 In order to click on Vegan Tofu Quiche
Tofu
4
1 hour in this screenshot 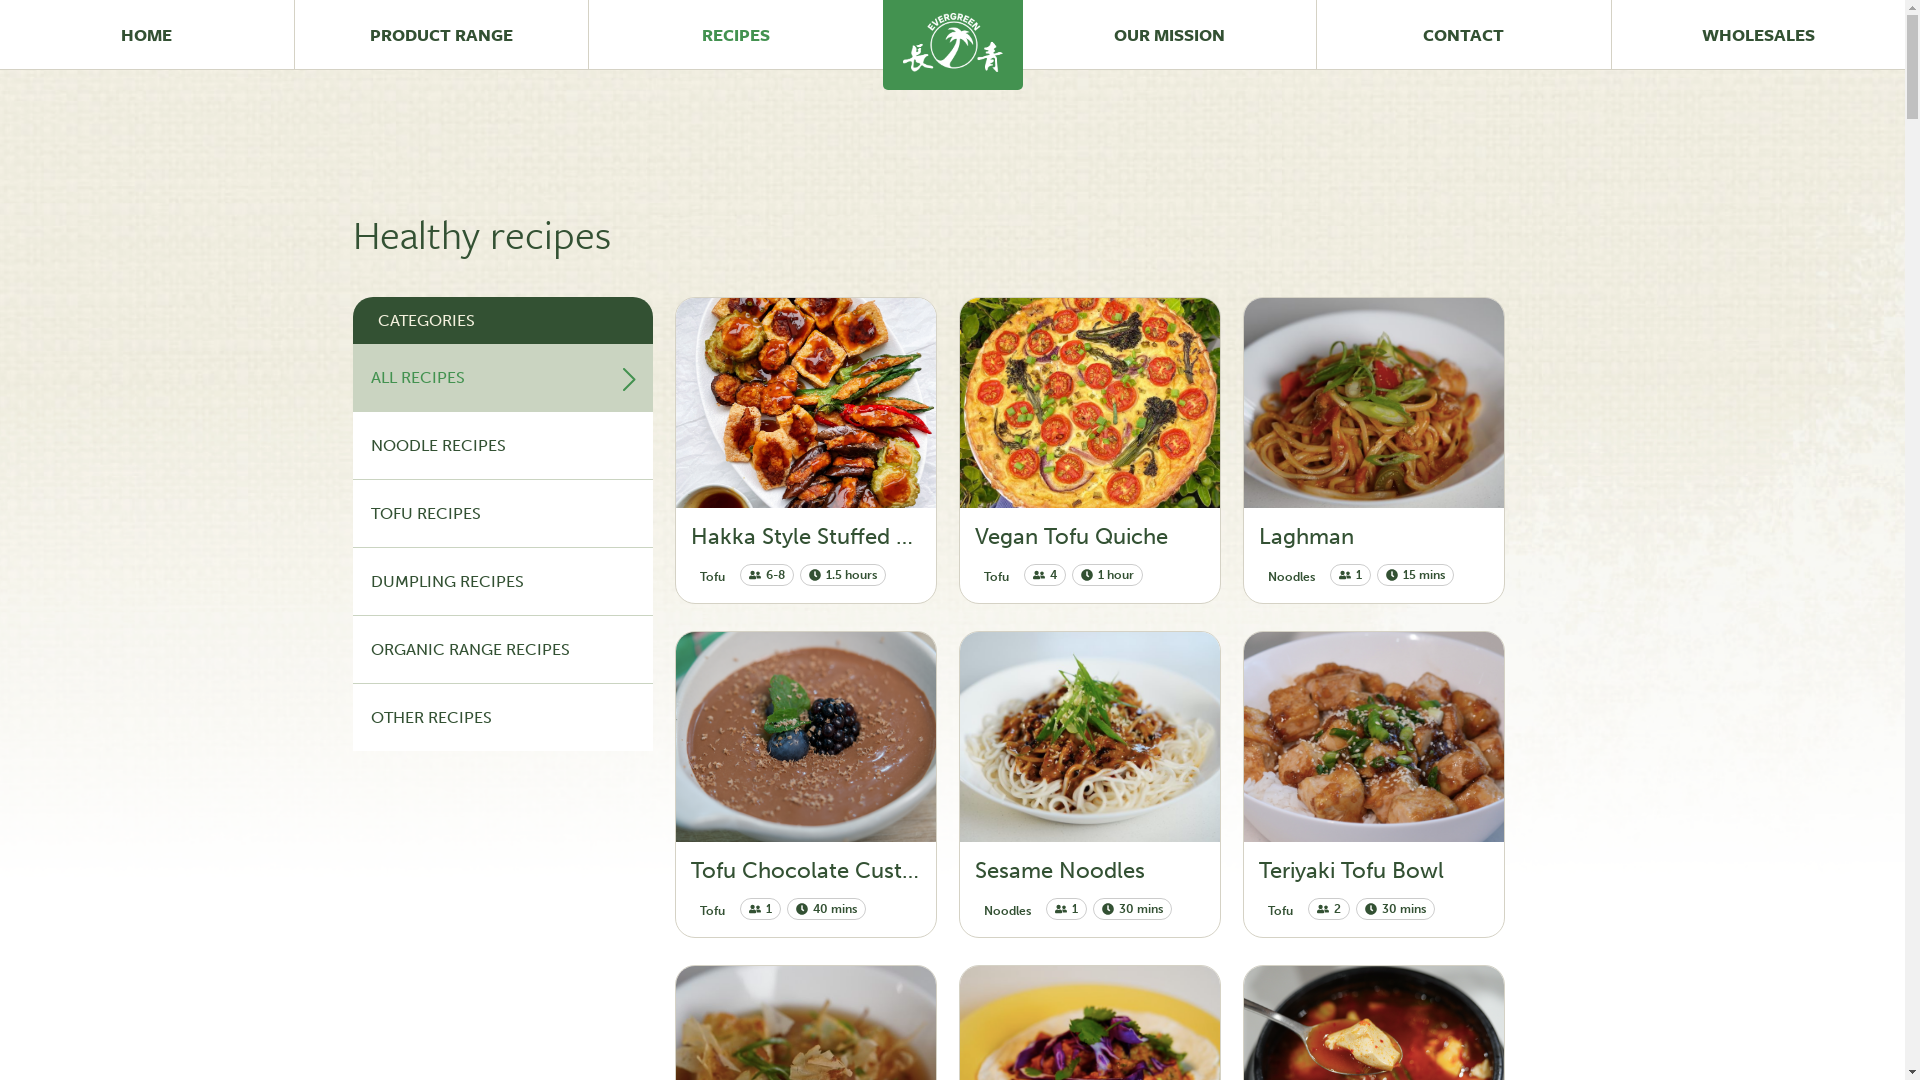, I will do `click(1090, 450)`.